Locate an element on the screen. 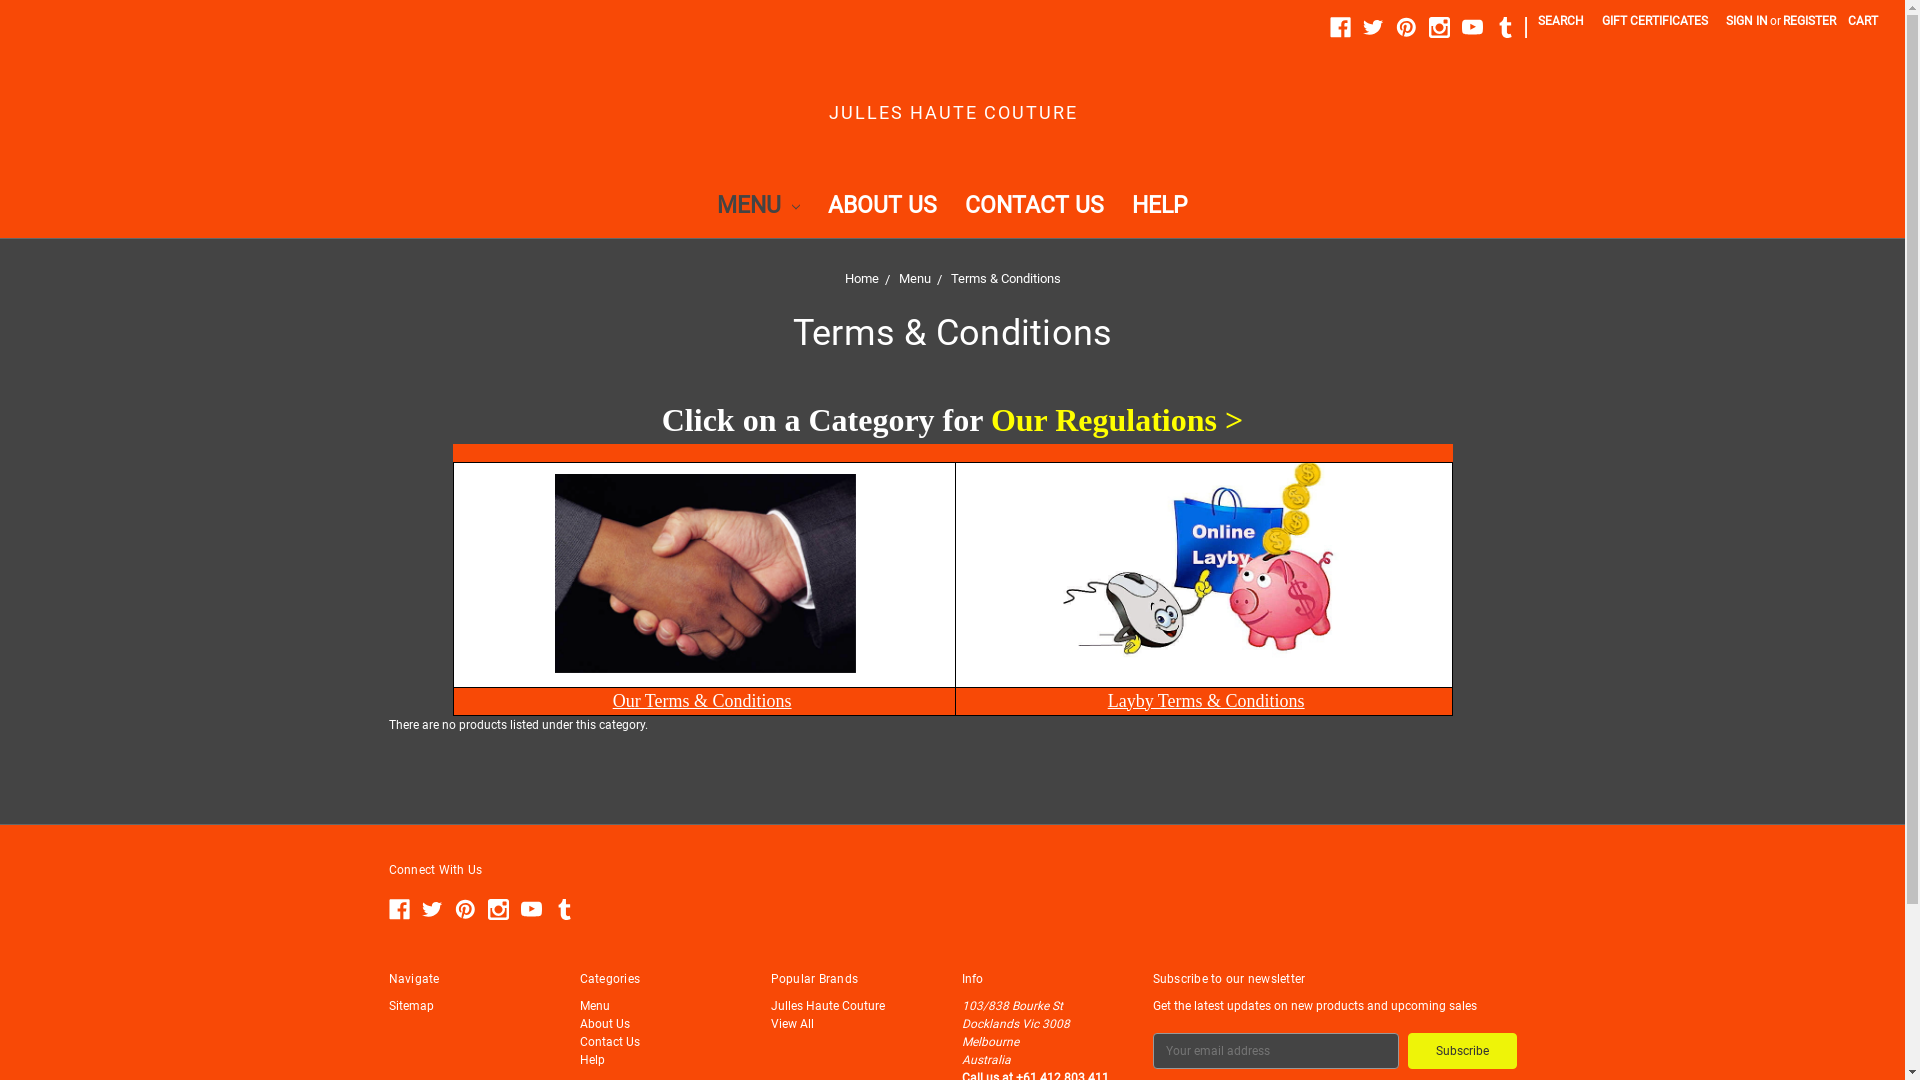 Image resolution: width=1920 pixels, height=1080 pixels. CART is located at coordinates (1863, 21).